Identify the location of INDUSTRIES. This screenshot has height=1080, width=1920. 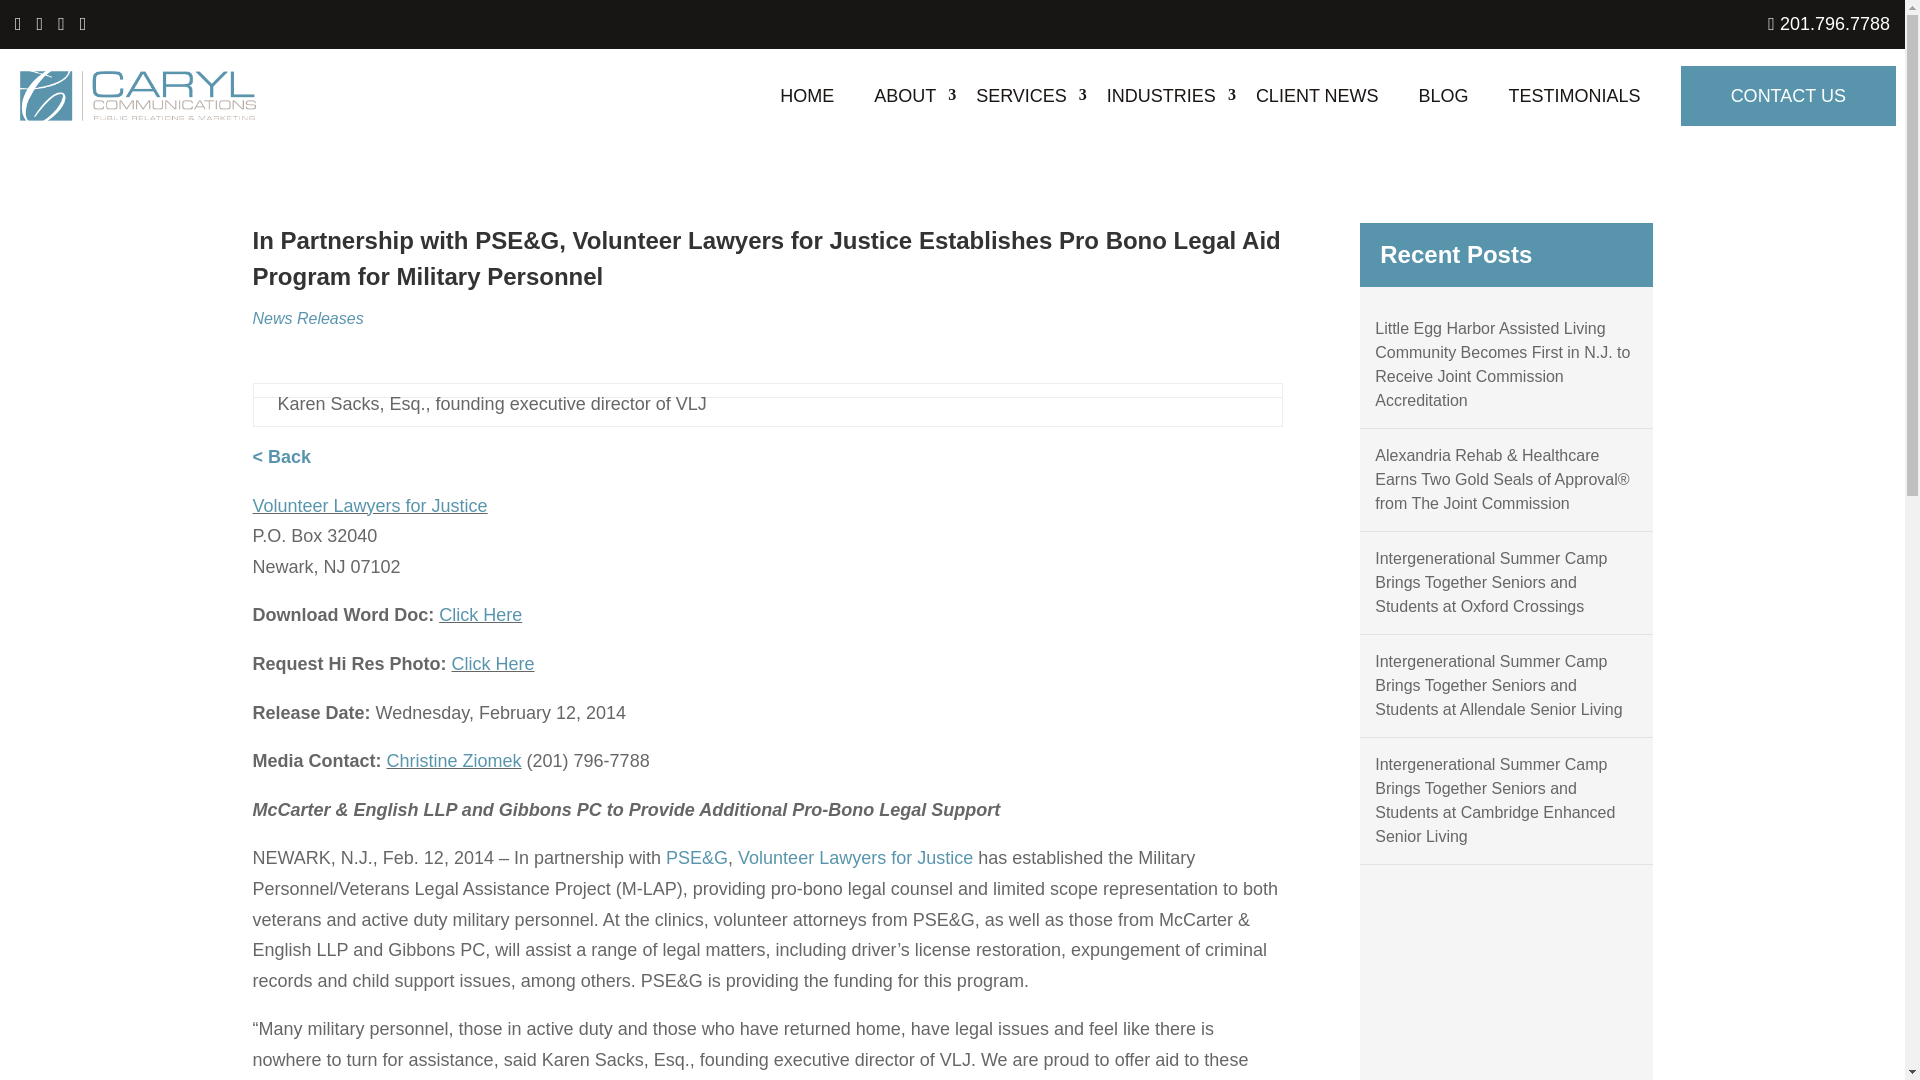
(1161, 95).